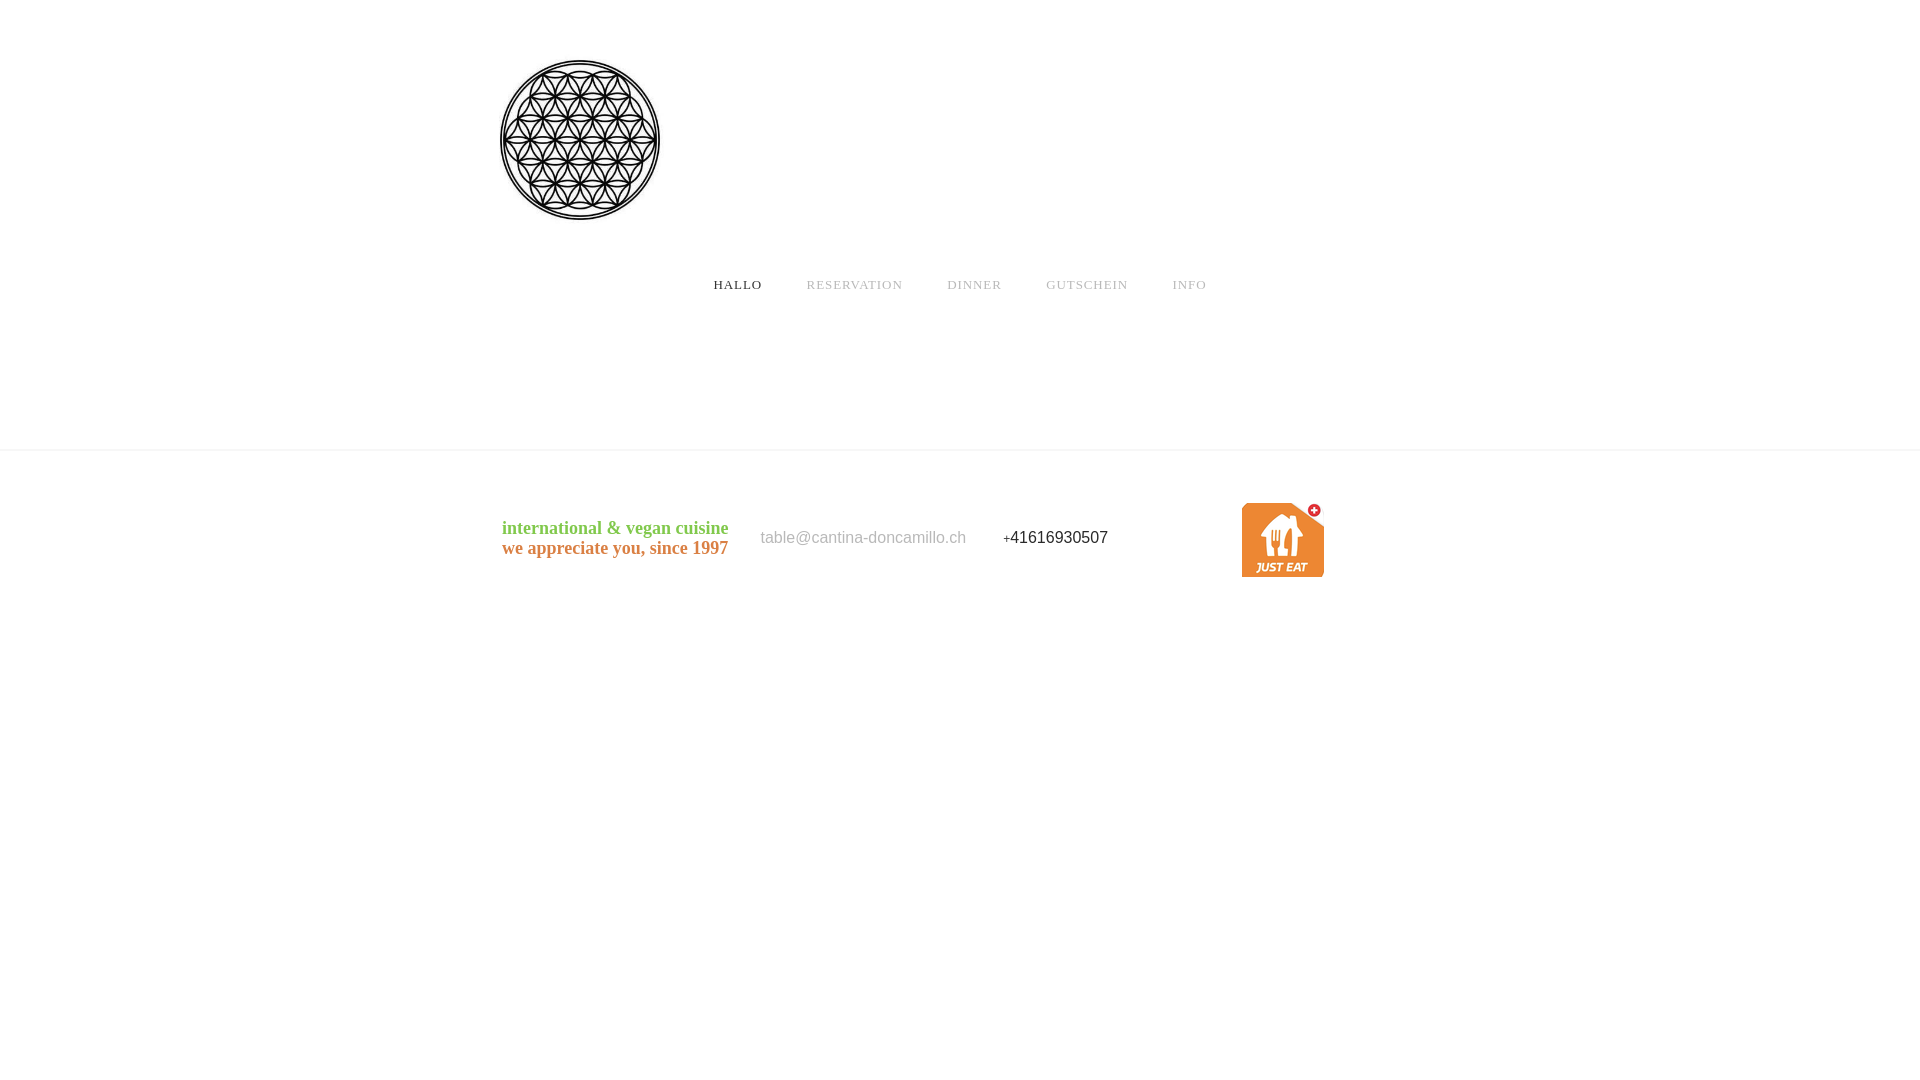  I want to click on DINNER, so click(974, 284).